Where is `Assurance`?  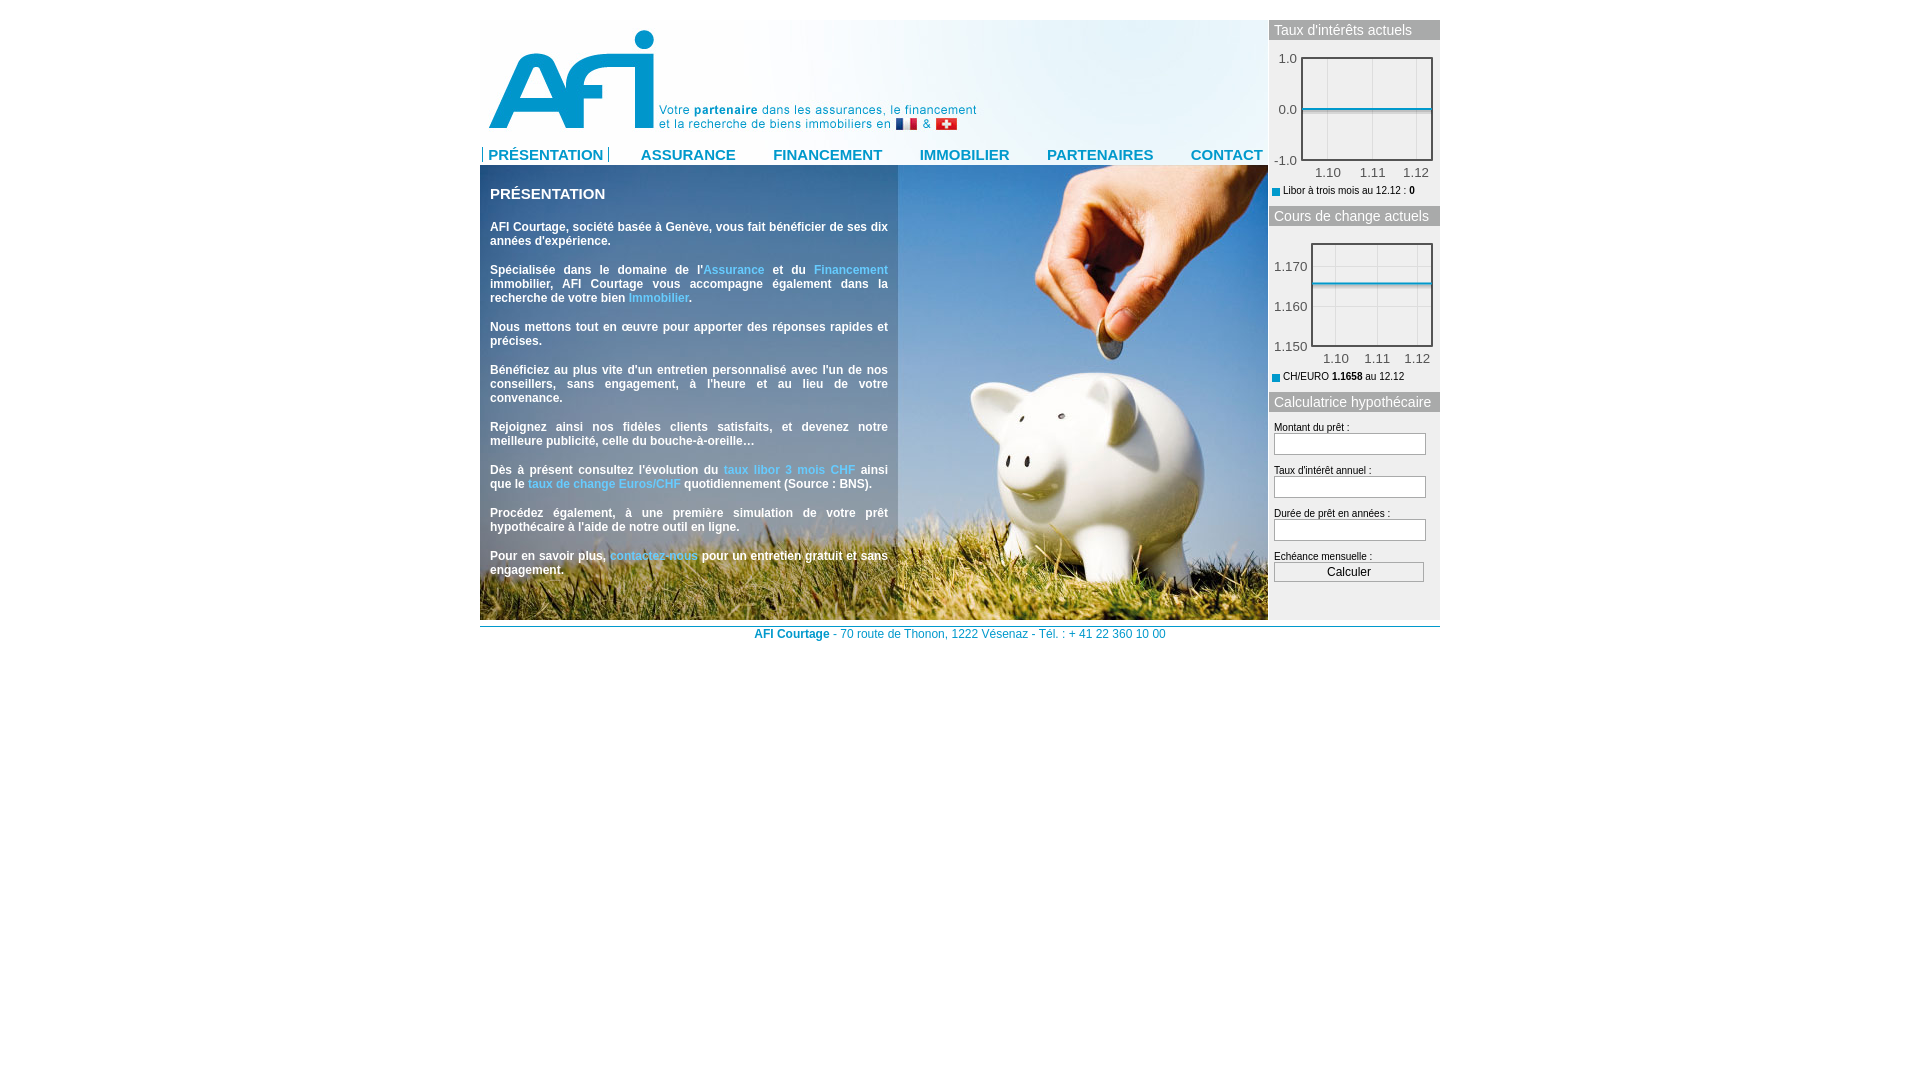
Assurance is located at coordinates (734, 270).